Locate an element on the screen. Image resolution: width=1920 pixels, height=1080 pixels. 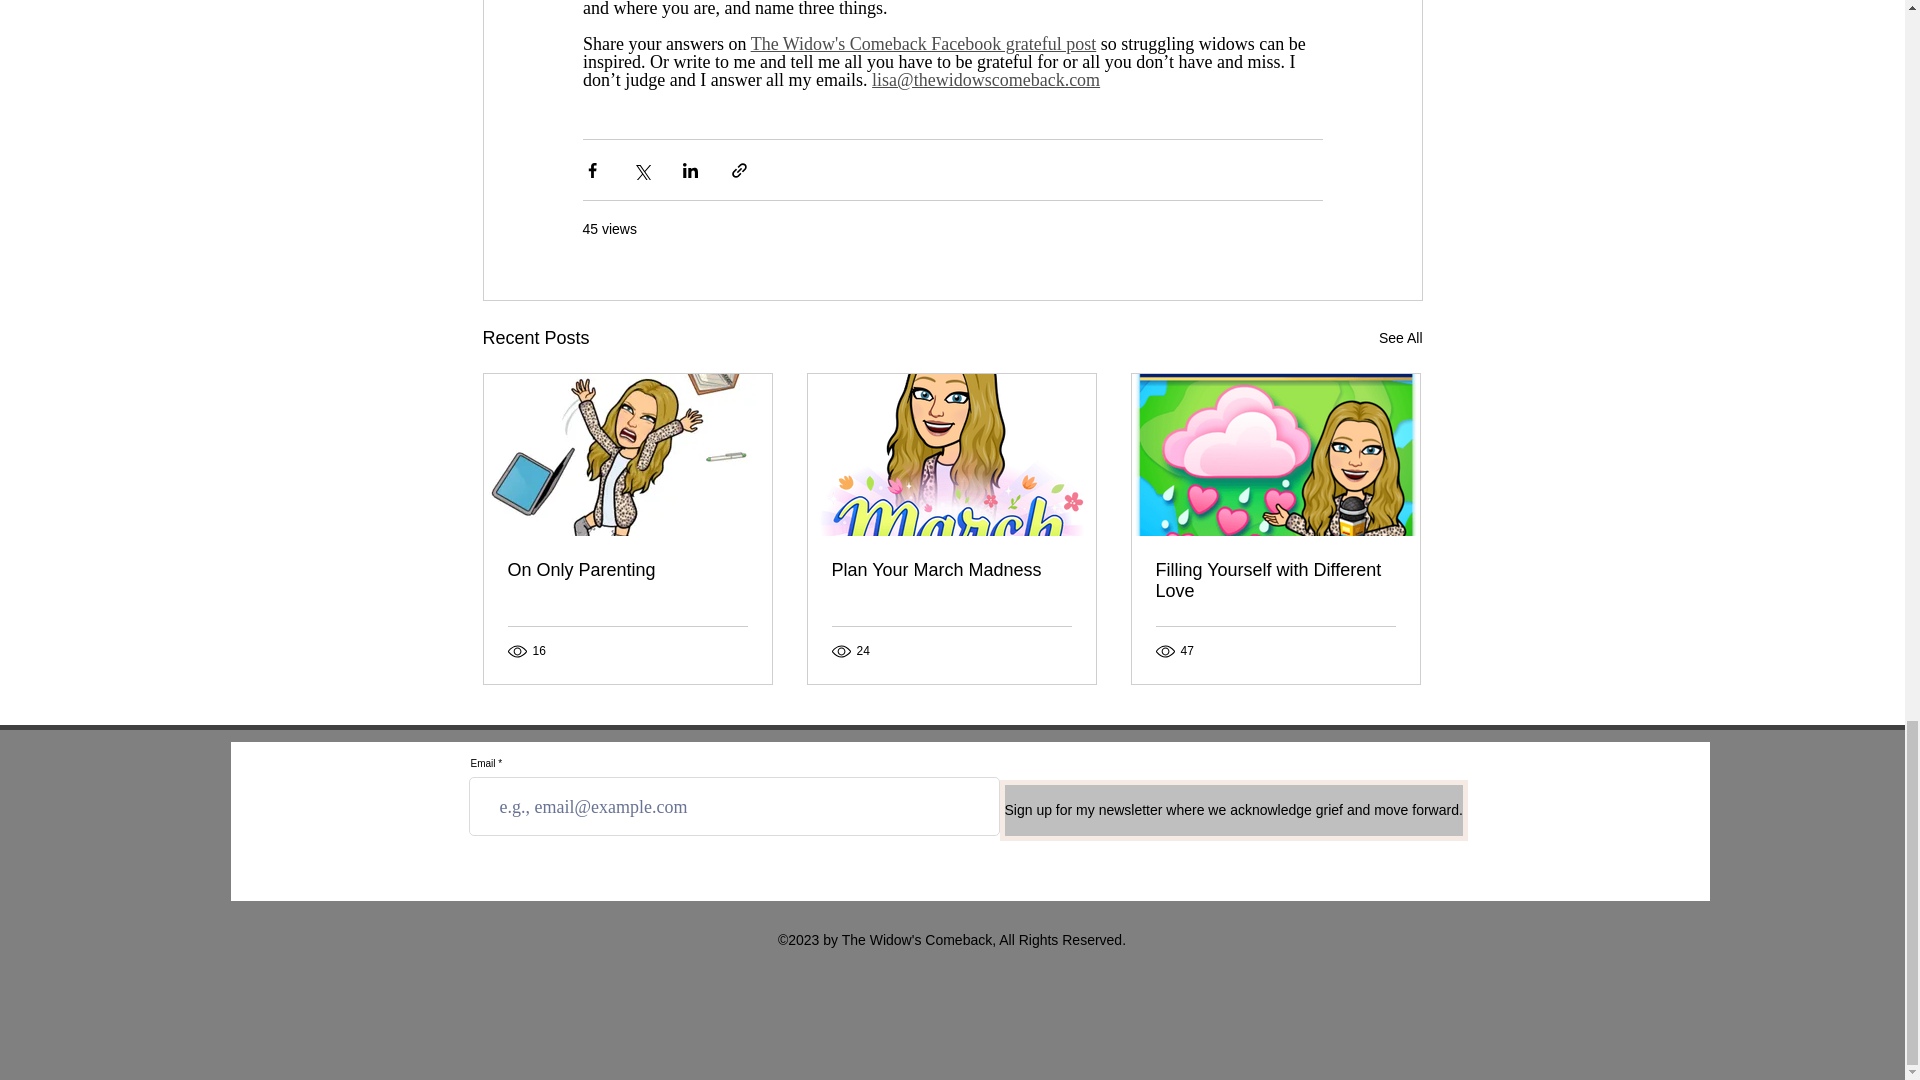
Plan Your March Madness is located at coordinates (951, 570).